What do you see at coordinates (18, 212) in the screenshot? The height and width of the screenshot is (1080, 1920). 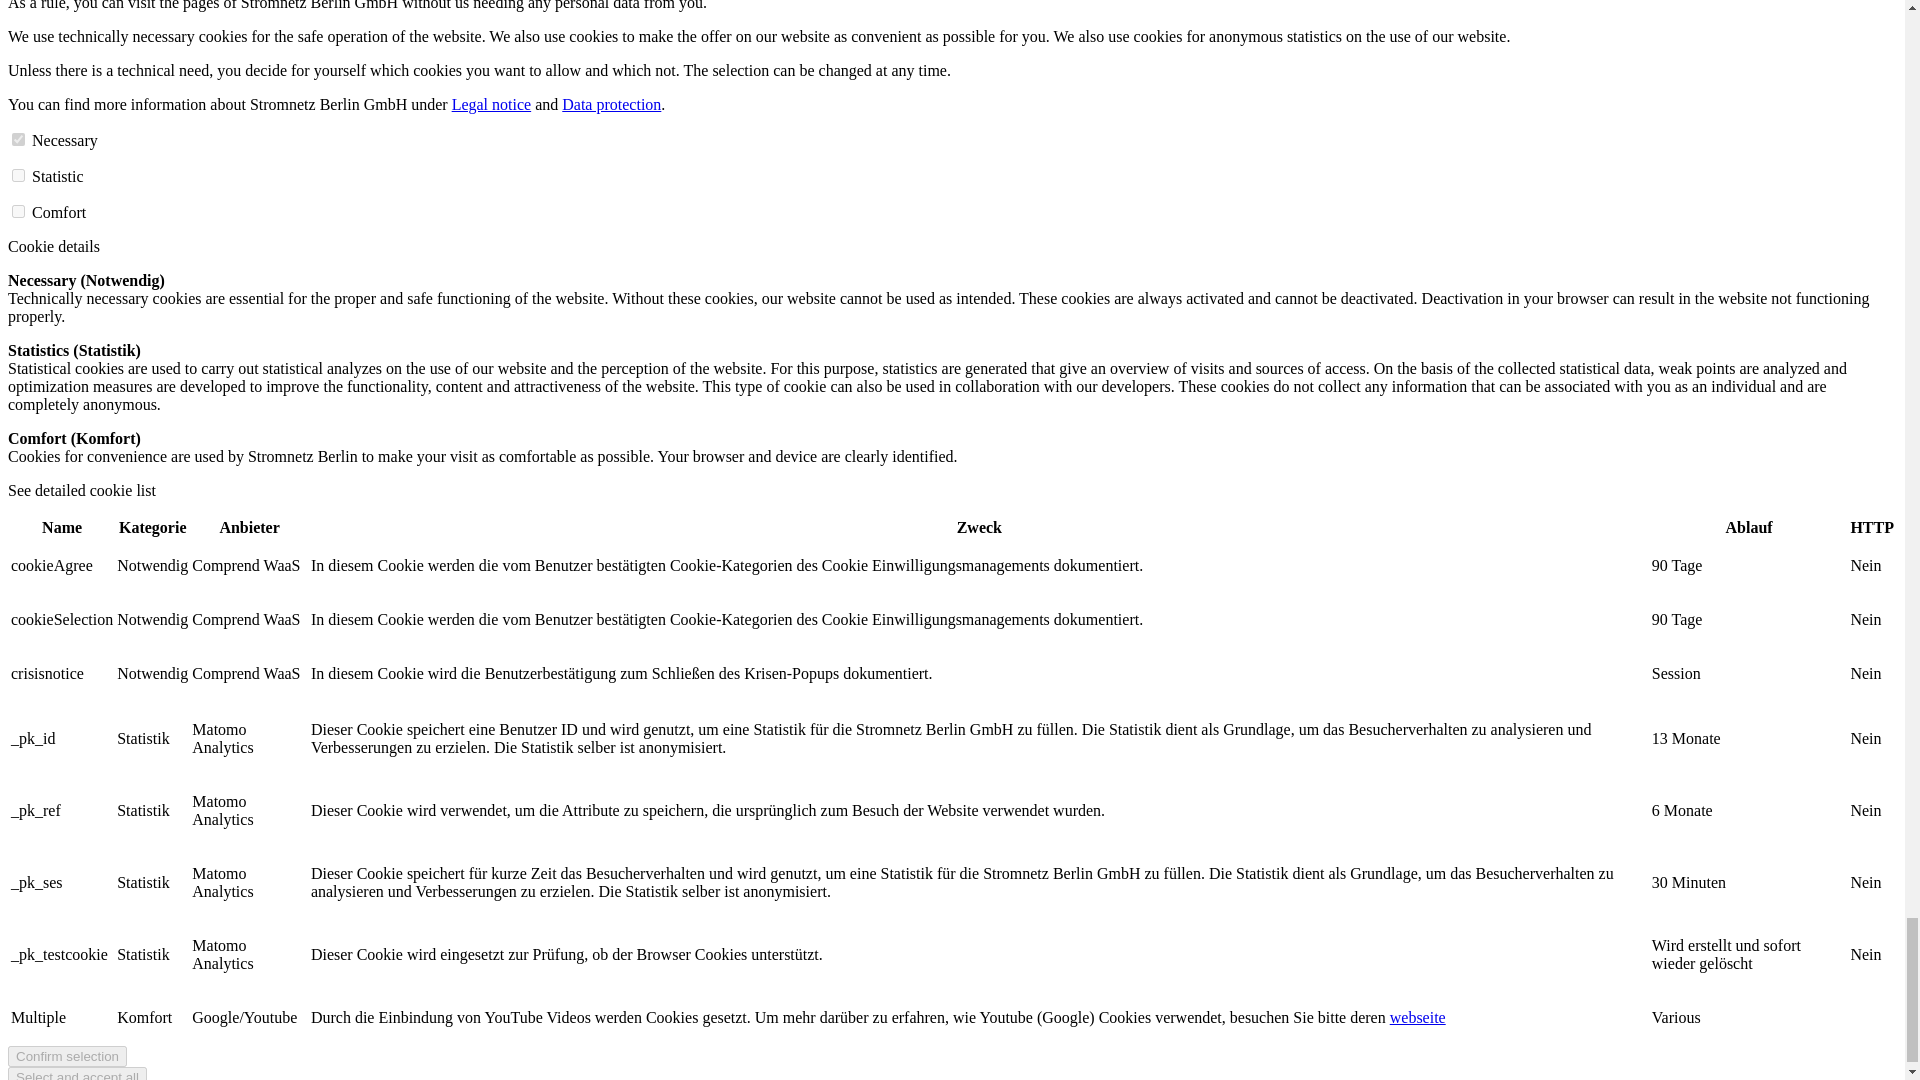 I see `stats` at bounding box center [18, 212].